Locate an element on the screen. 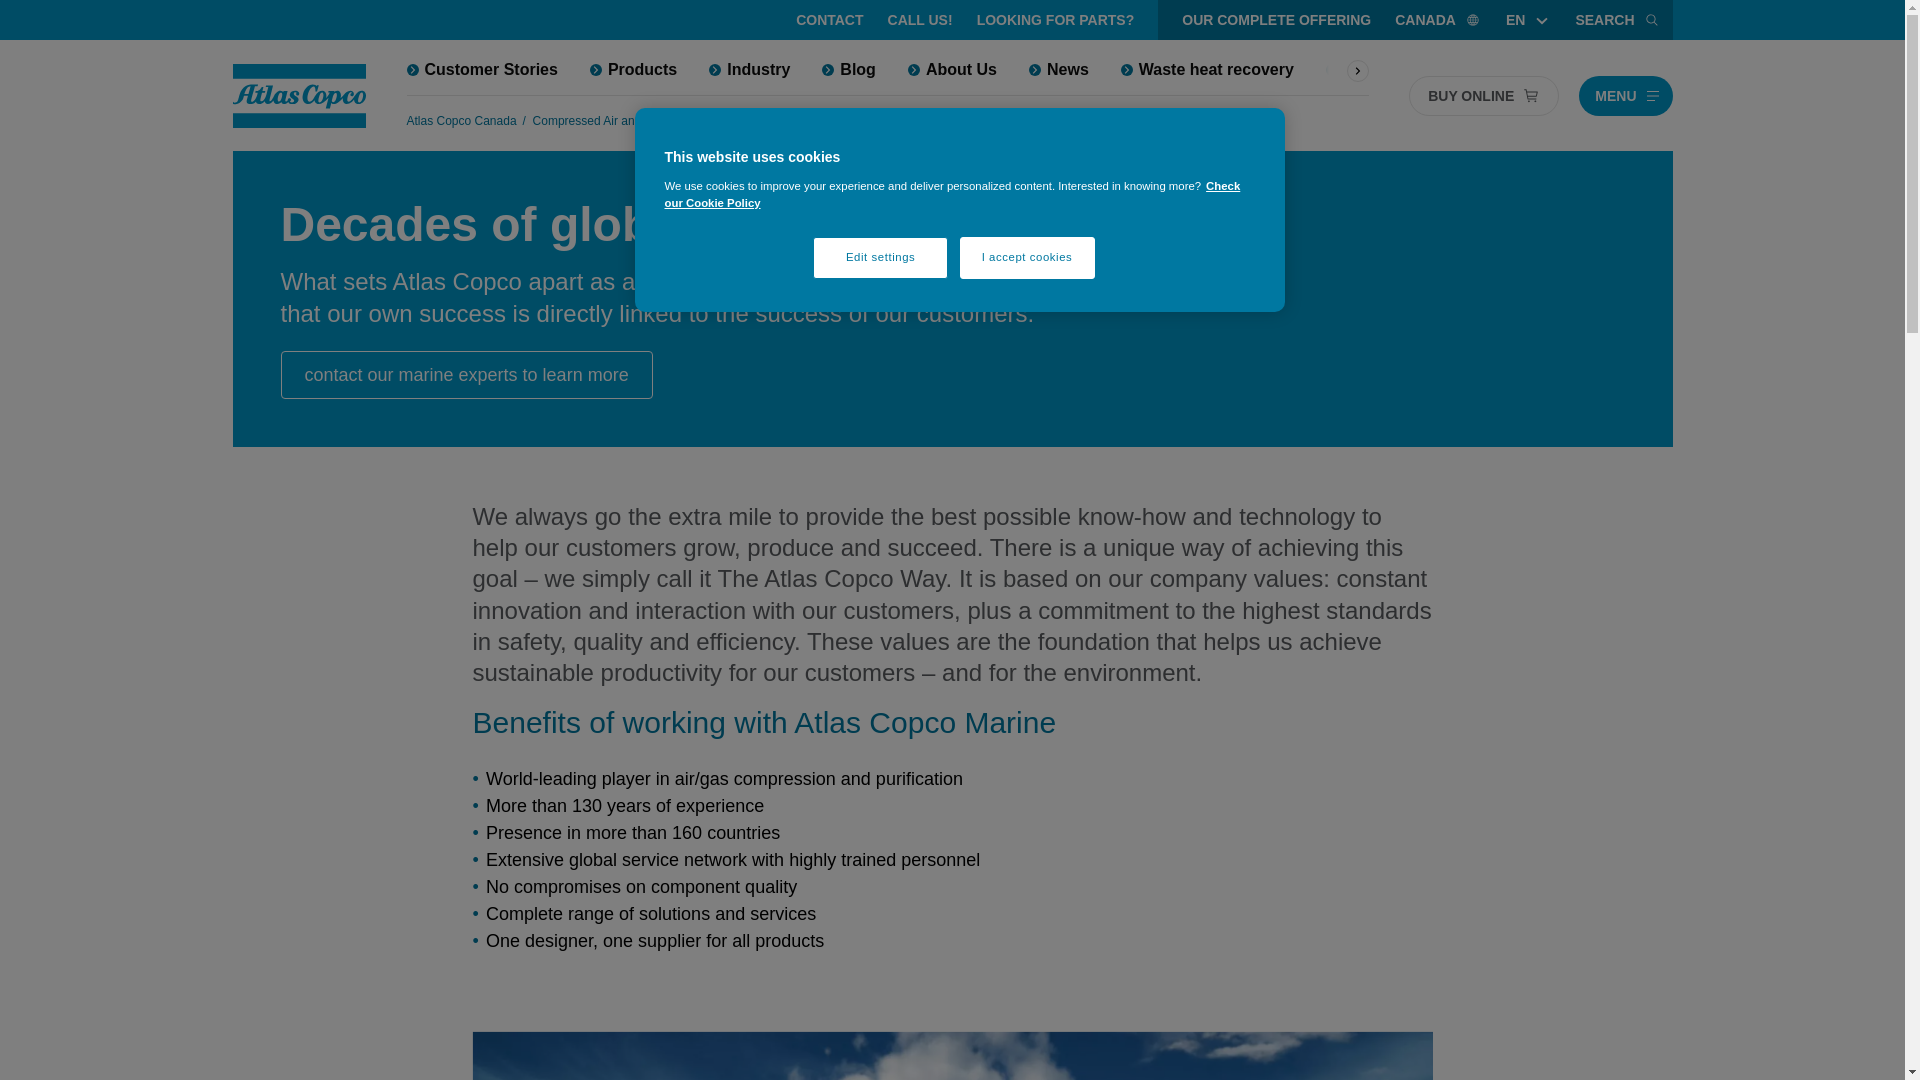 The height and width of the screenshot is (1080, 1920). CALL US! is located at coordinates (920, 20).